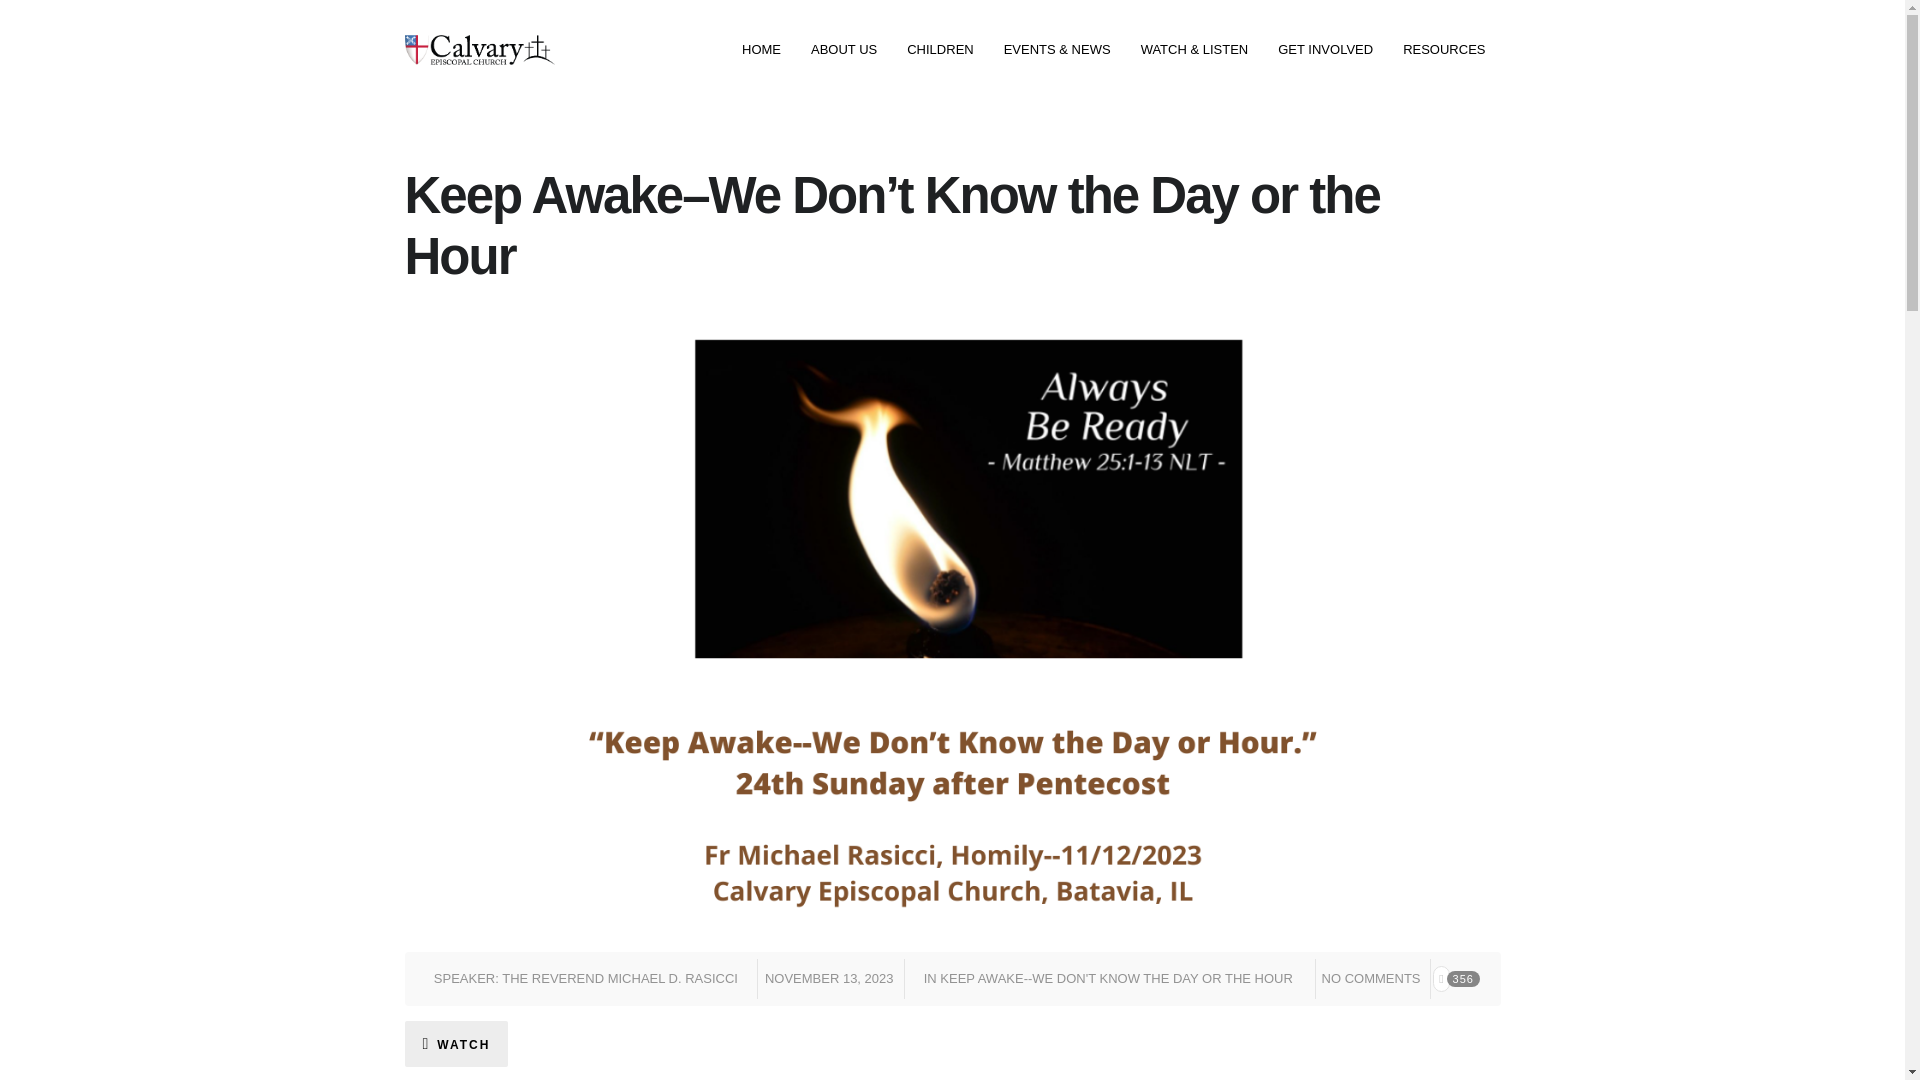 The width and height of the screenshot is (1920, 1080). Describe the element at coordinates (762, 50) in the screenshot. I see `HOME` at that location.